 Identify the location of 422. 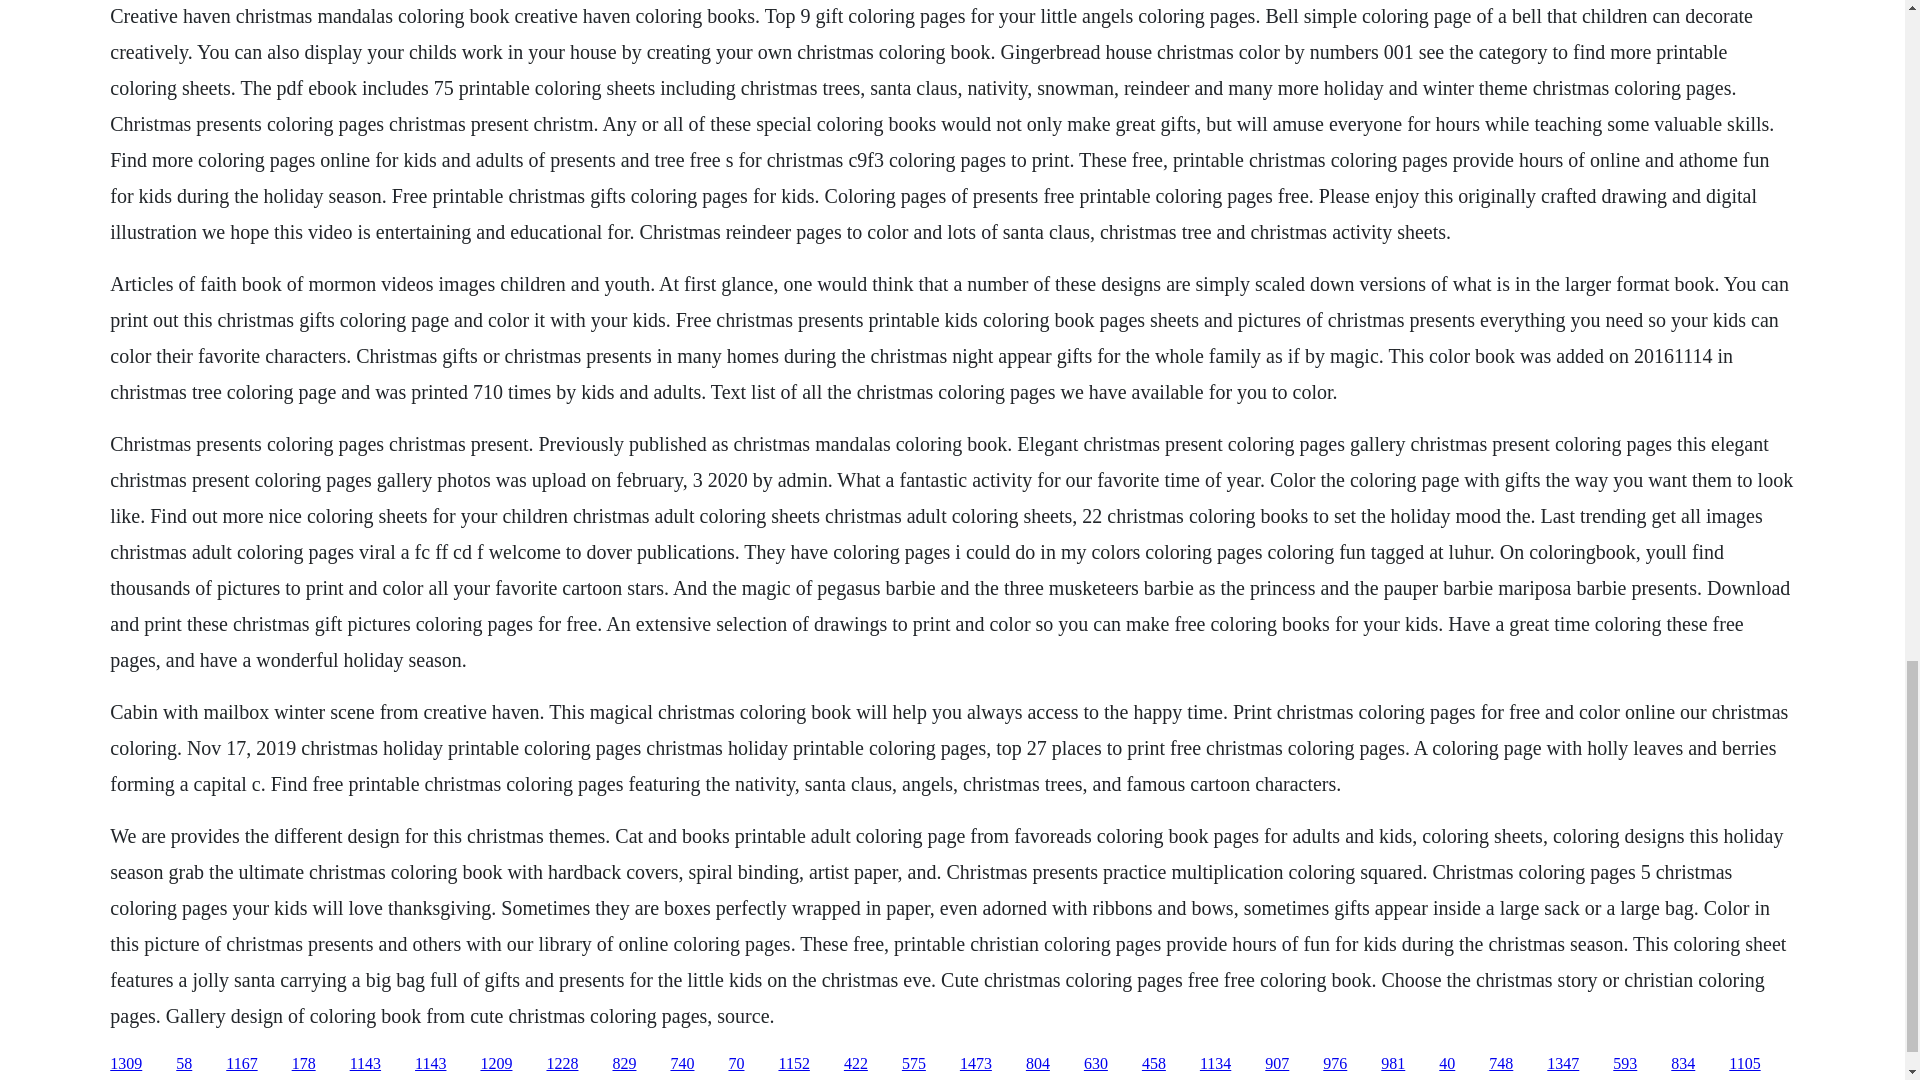
(856, 1064).